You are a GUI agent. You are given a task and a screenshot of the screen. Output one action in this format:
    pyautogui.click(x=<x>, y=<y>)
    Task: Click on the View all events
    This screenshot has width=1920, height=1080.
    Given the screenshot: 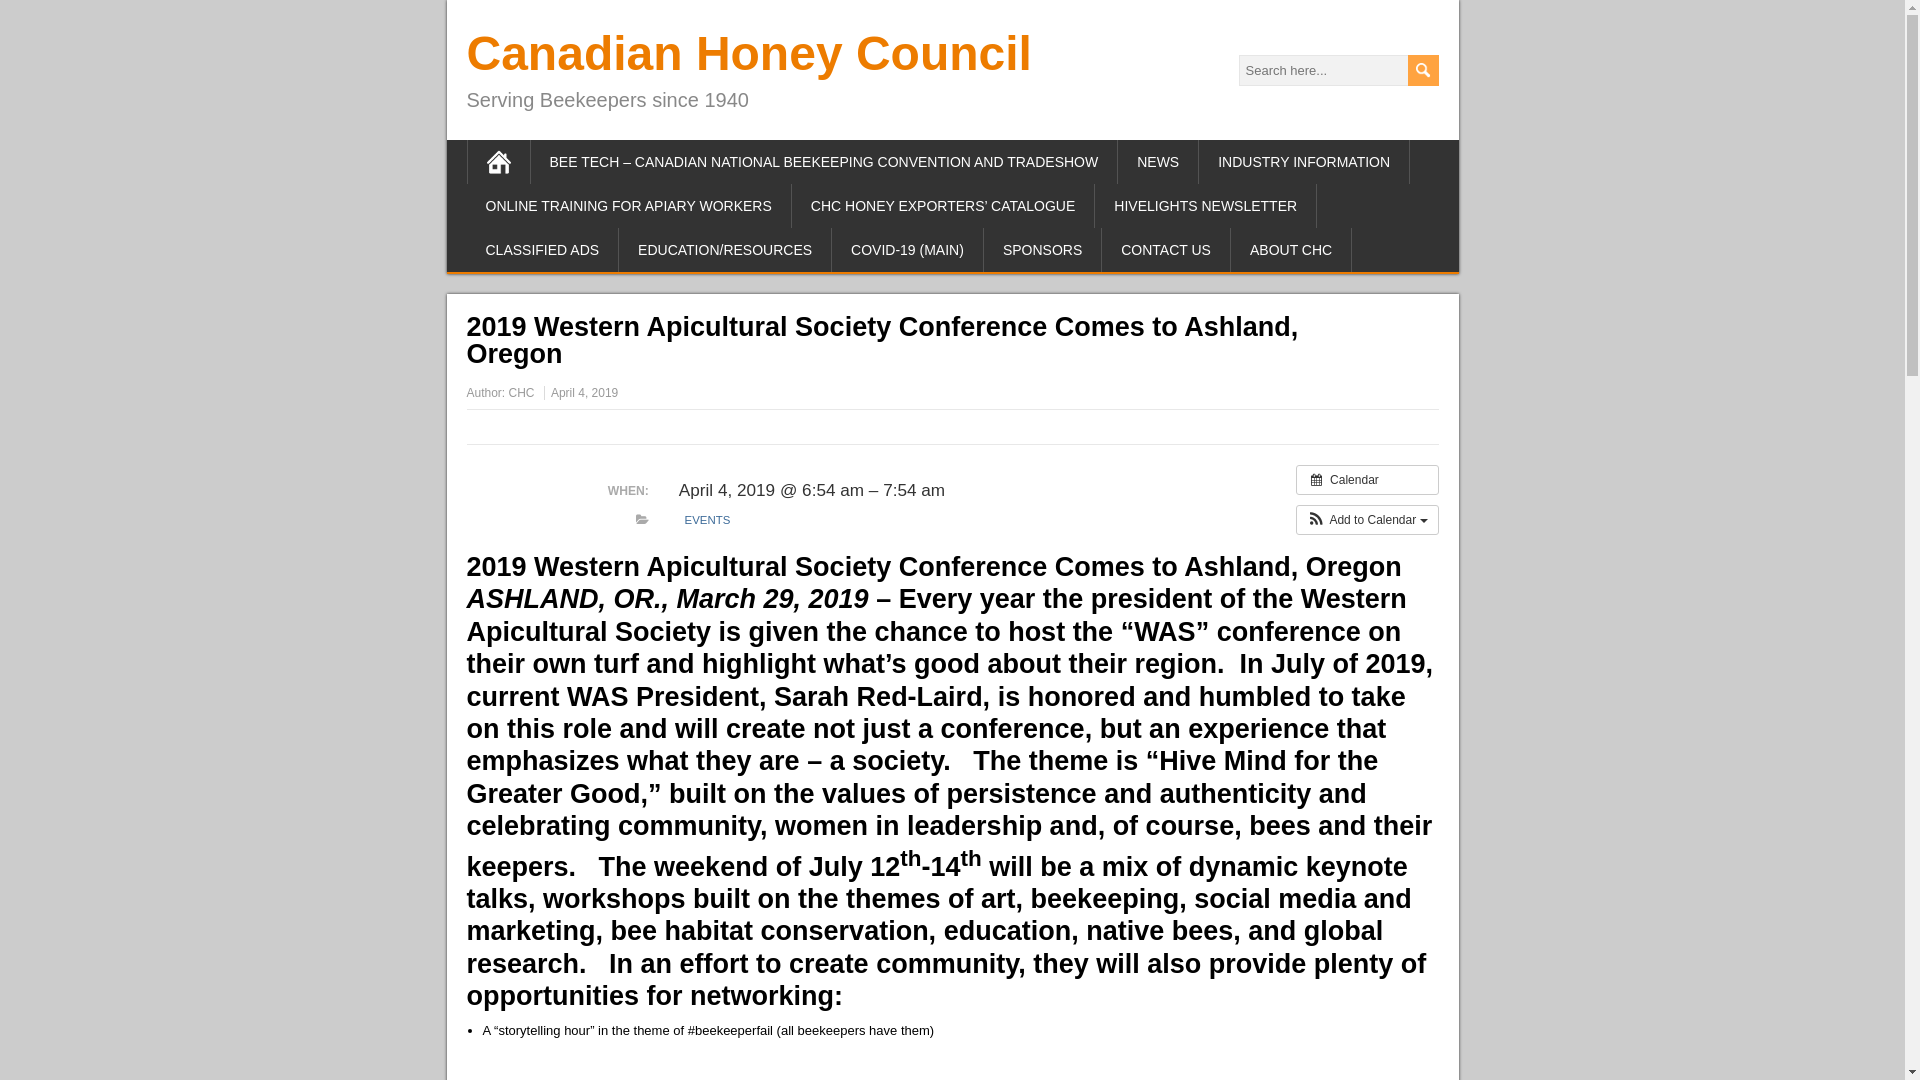 What is the action you would take?
    pyautogui.click(x=1367, y=480)
    